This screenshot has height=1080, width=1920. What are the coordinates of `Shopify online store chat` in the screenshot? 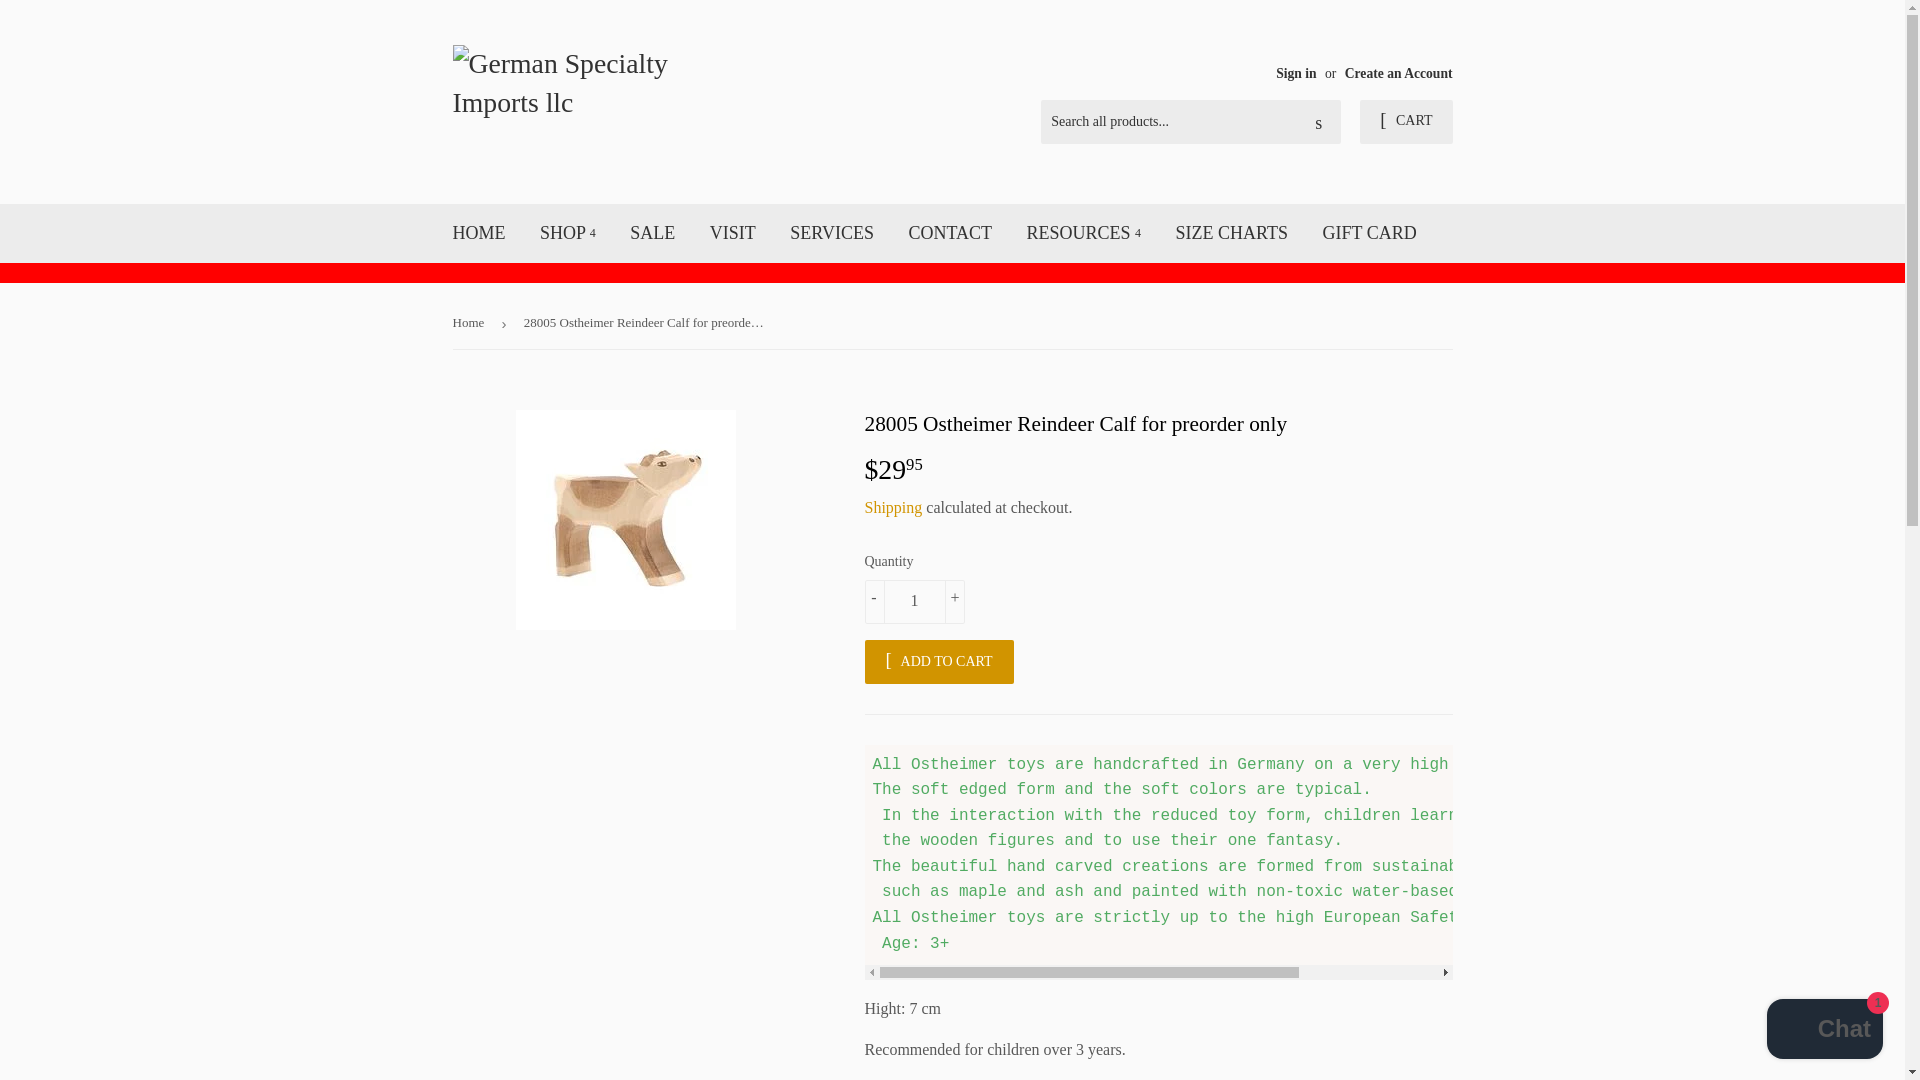 It's located at (1824, 1031).